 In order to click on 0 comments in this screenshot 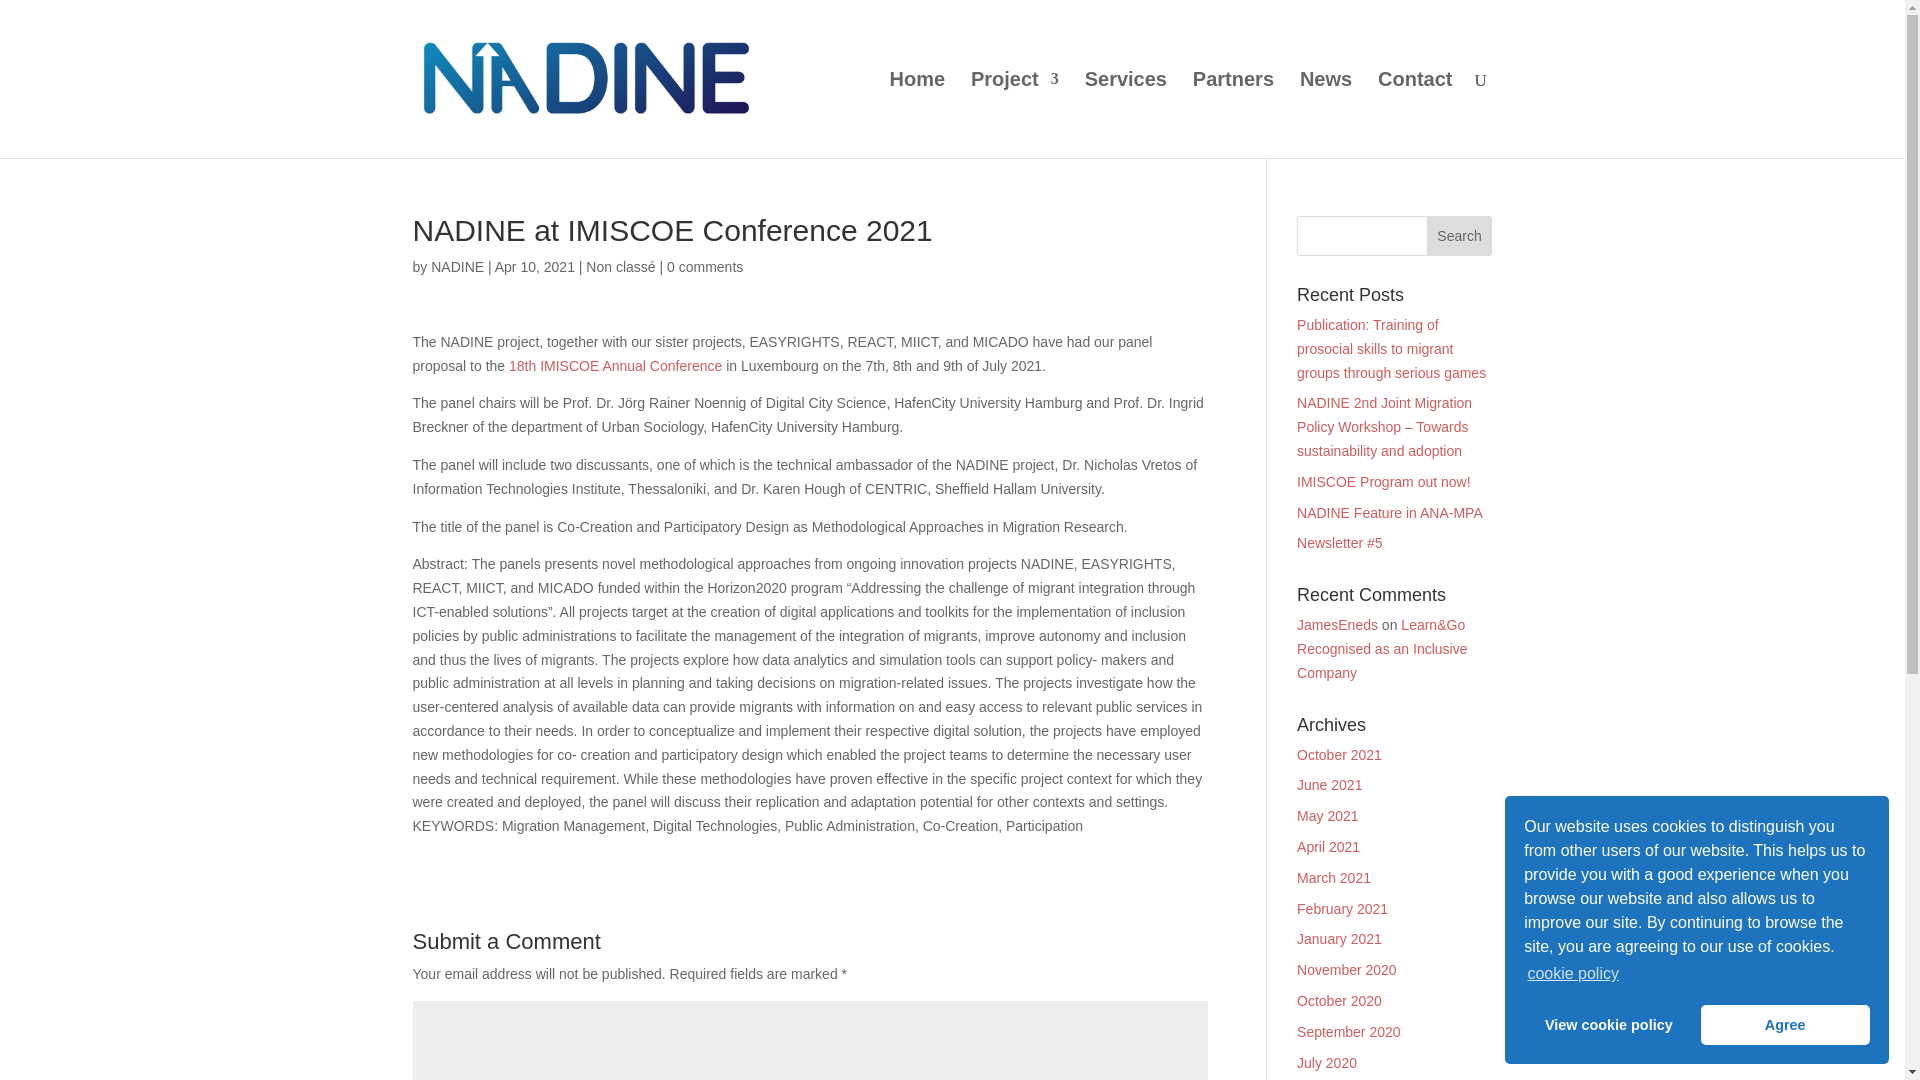, I will do `click(704, 267)`.